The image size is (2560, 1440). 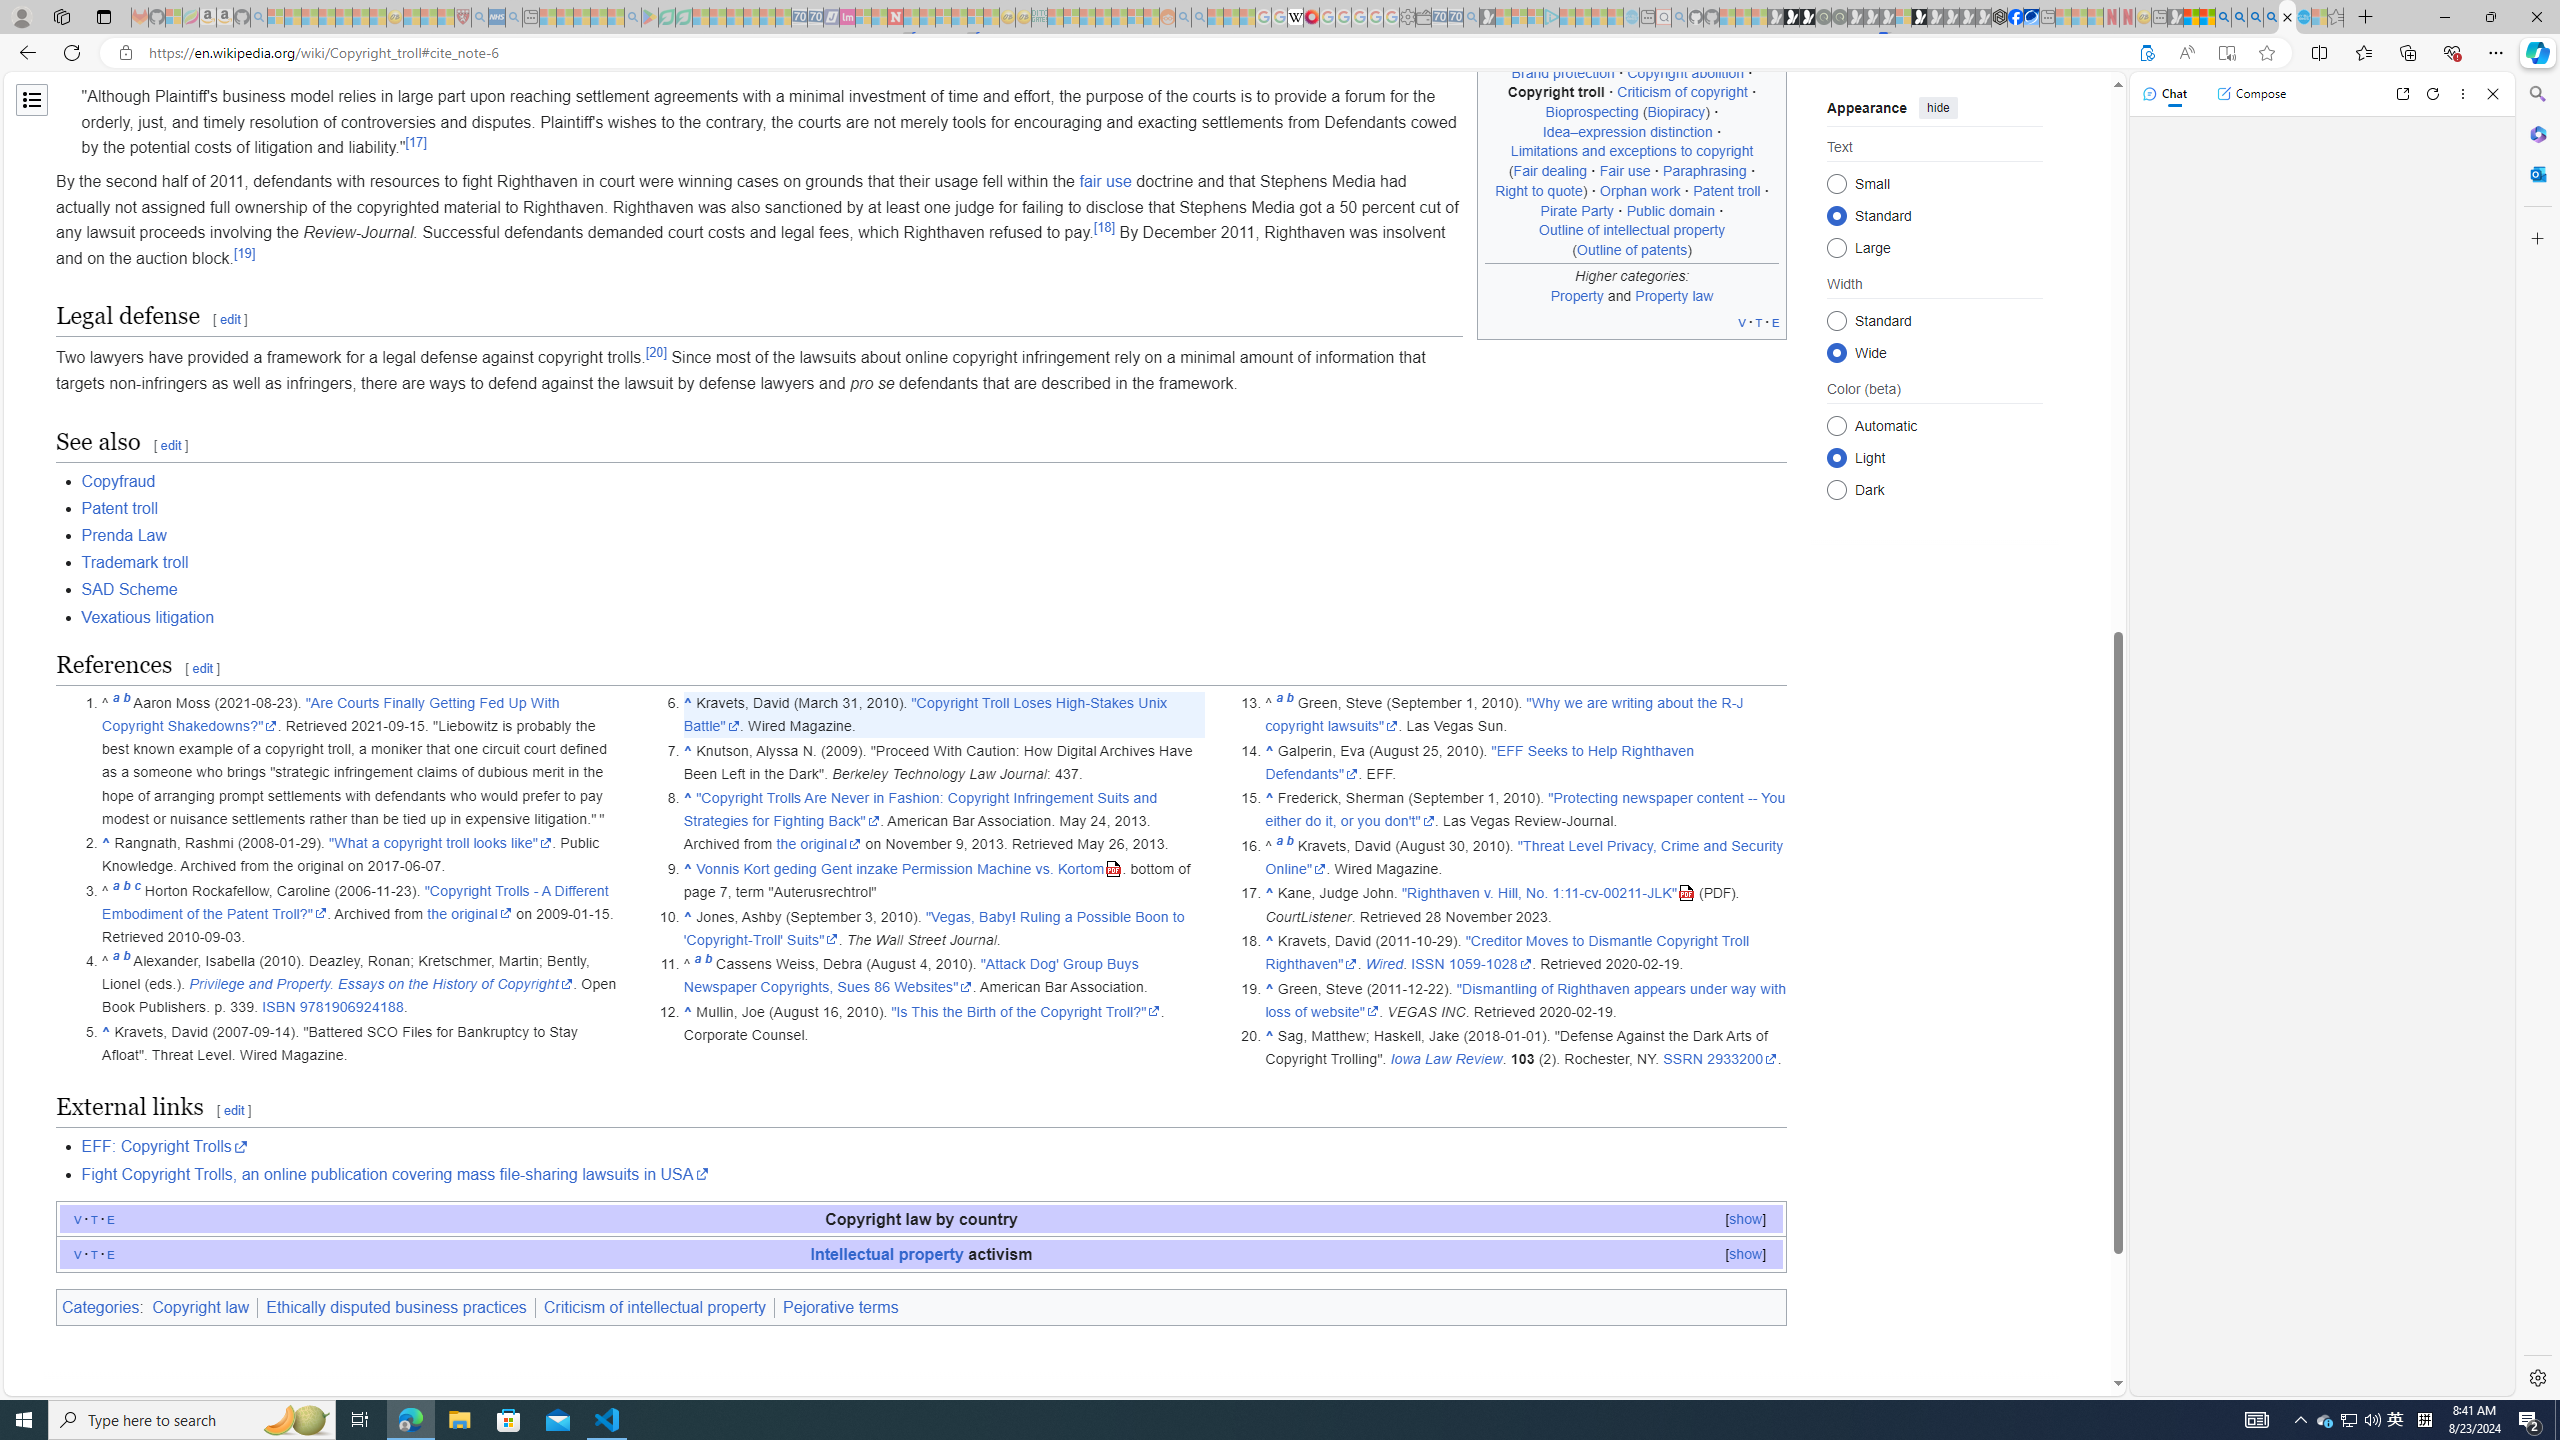 I want to click on Property law, so click(x=1675, y=294).